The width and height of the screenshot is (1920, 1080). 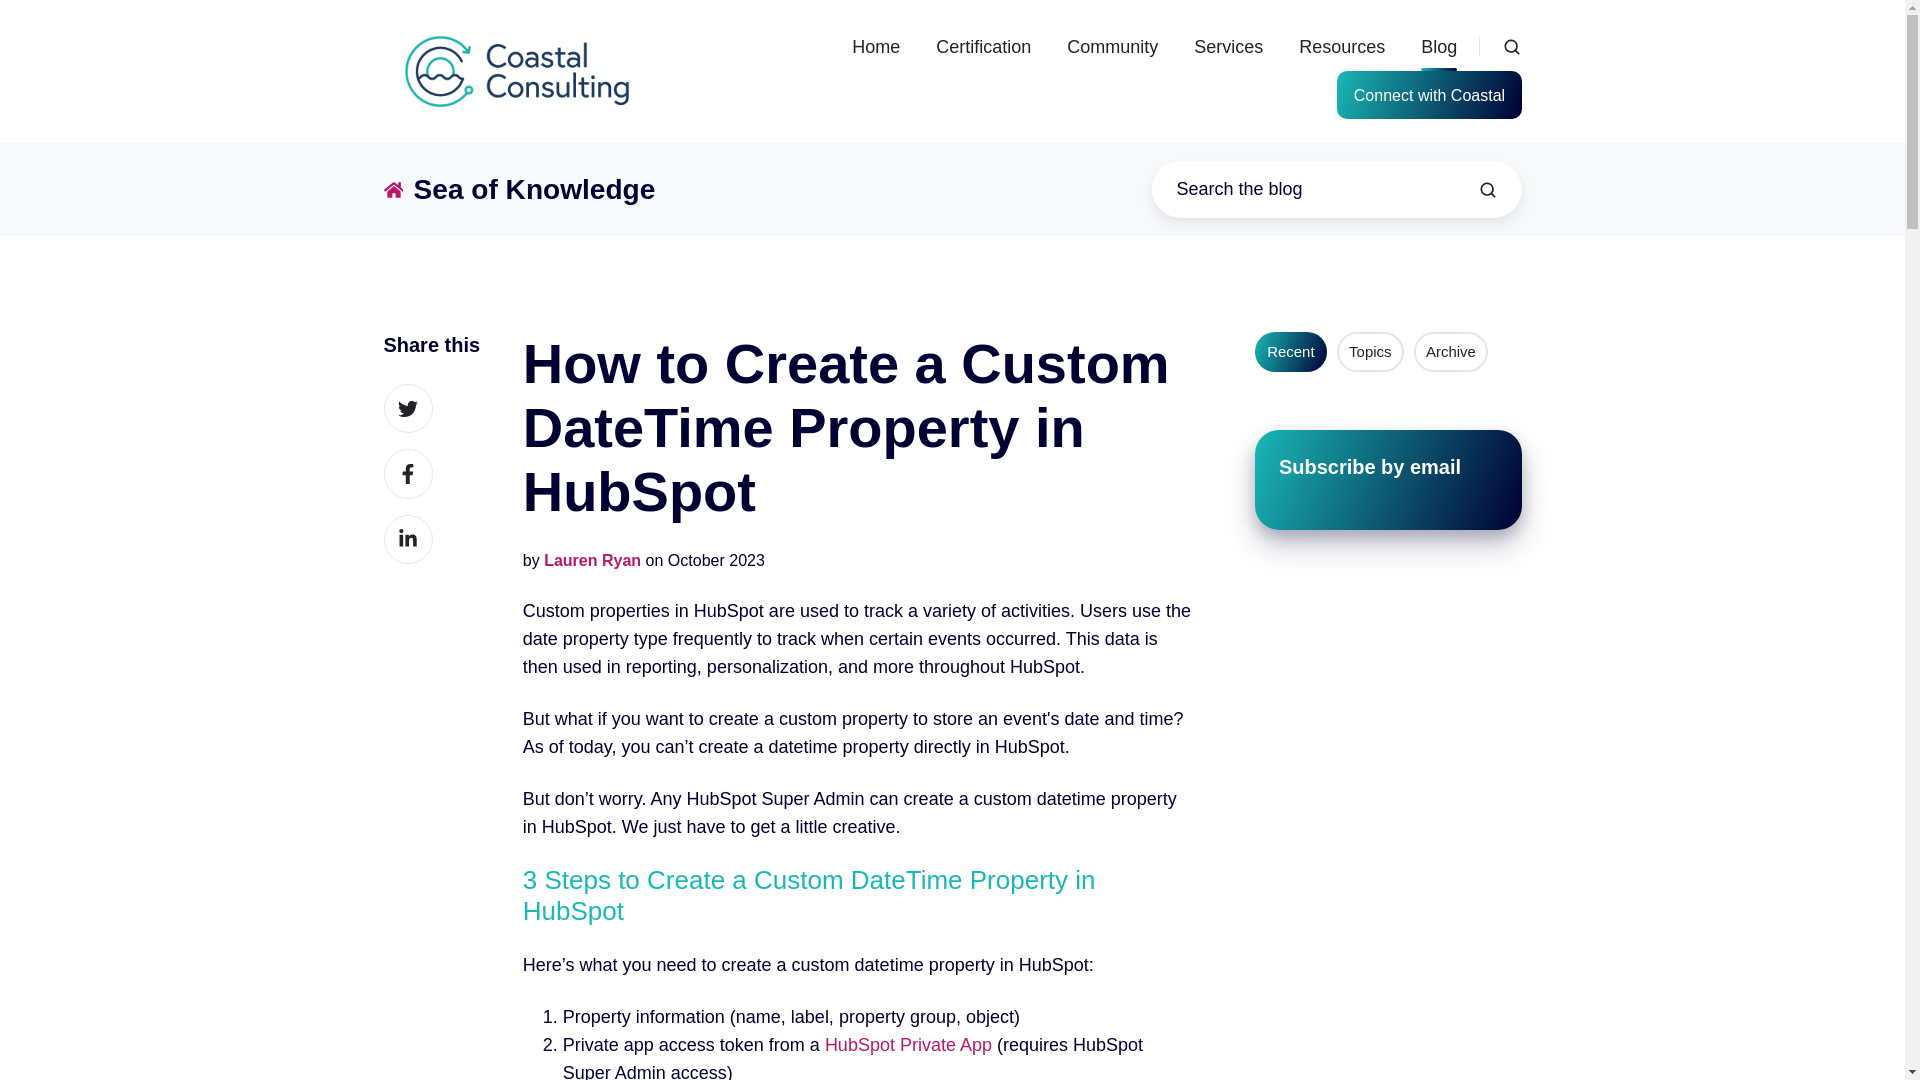 I want to click on Resources, so click(x=1342, y=46).